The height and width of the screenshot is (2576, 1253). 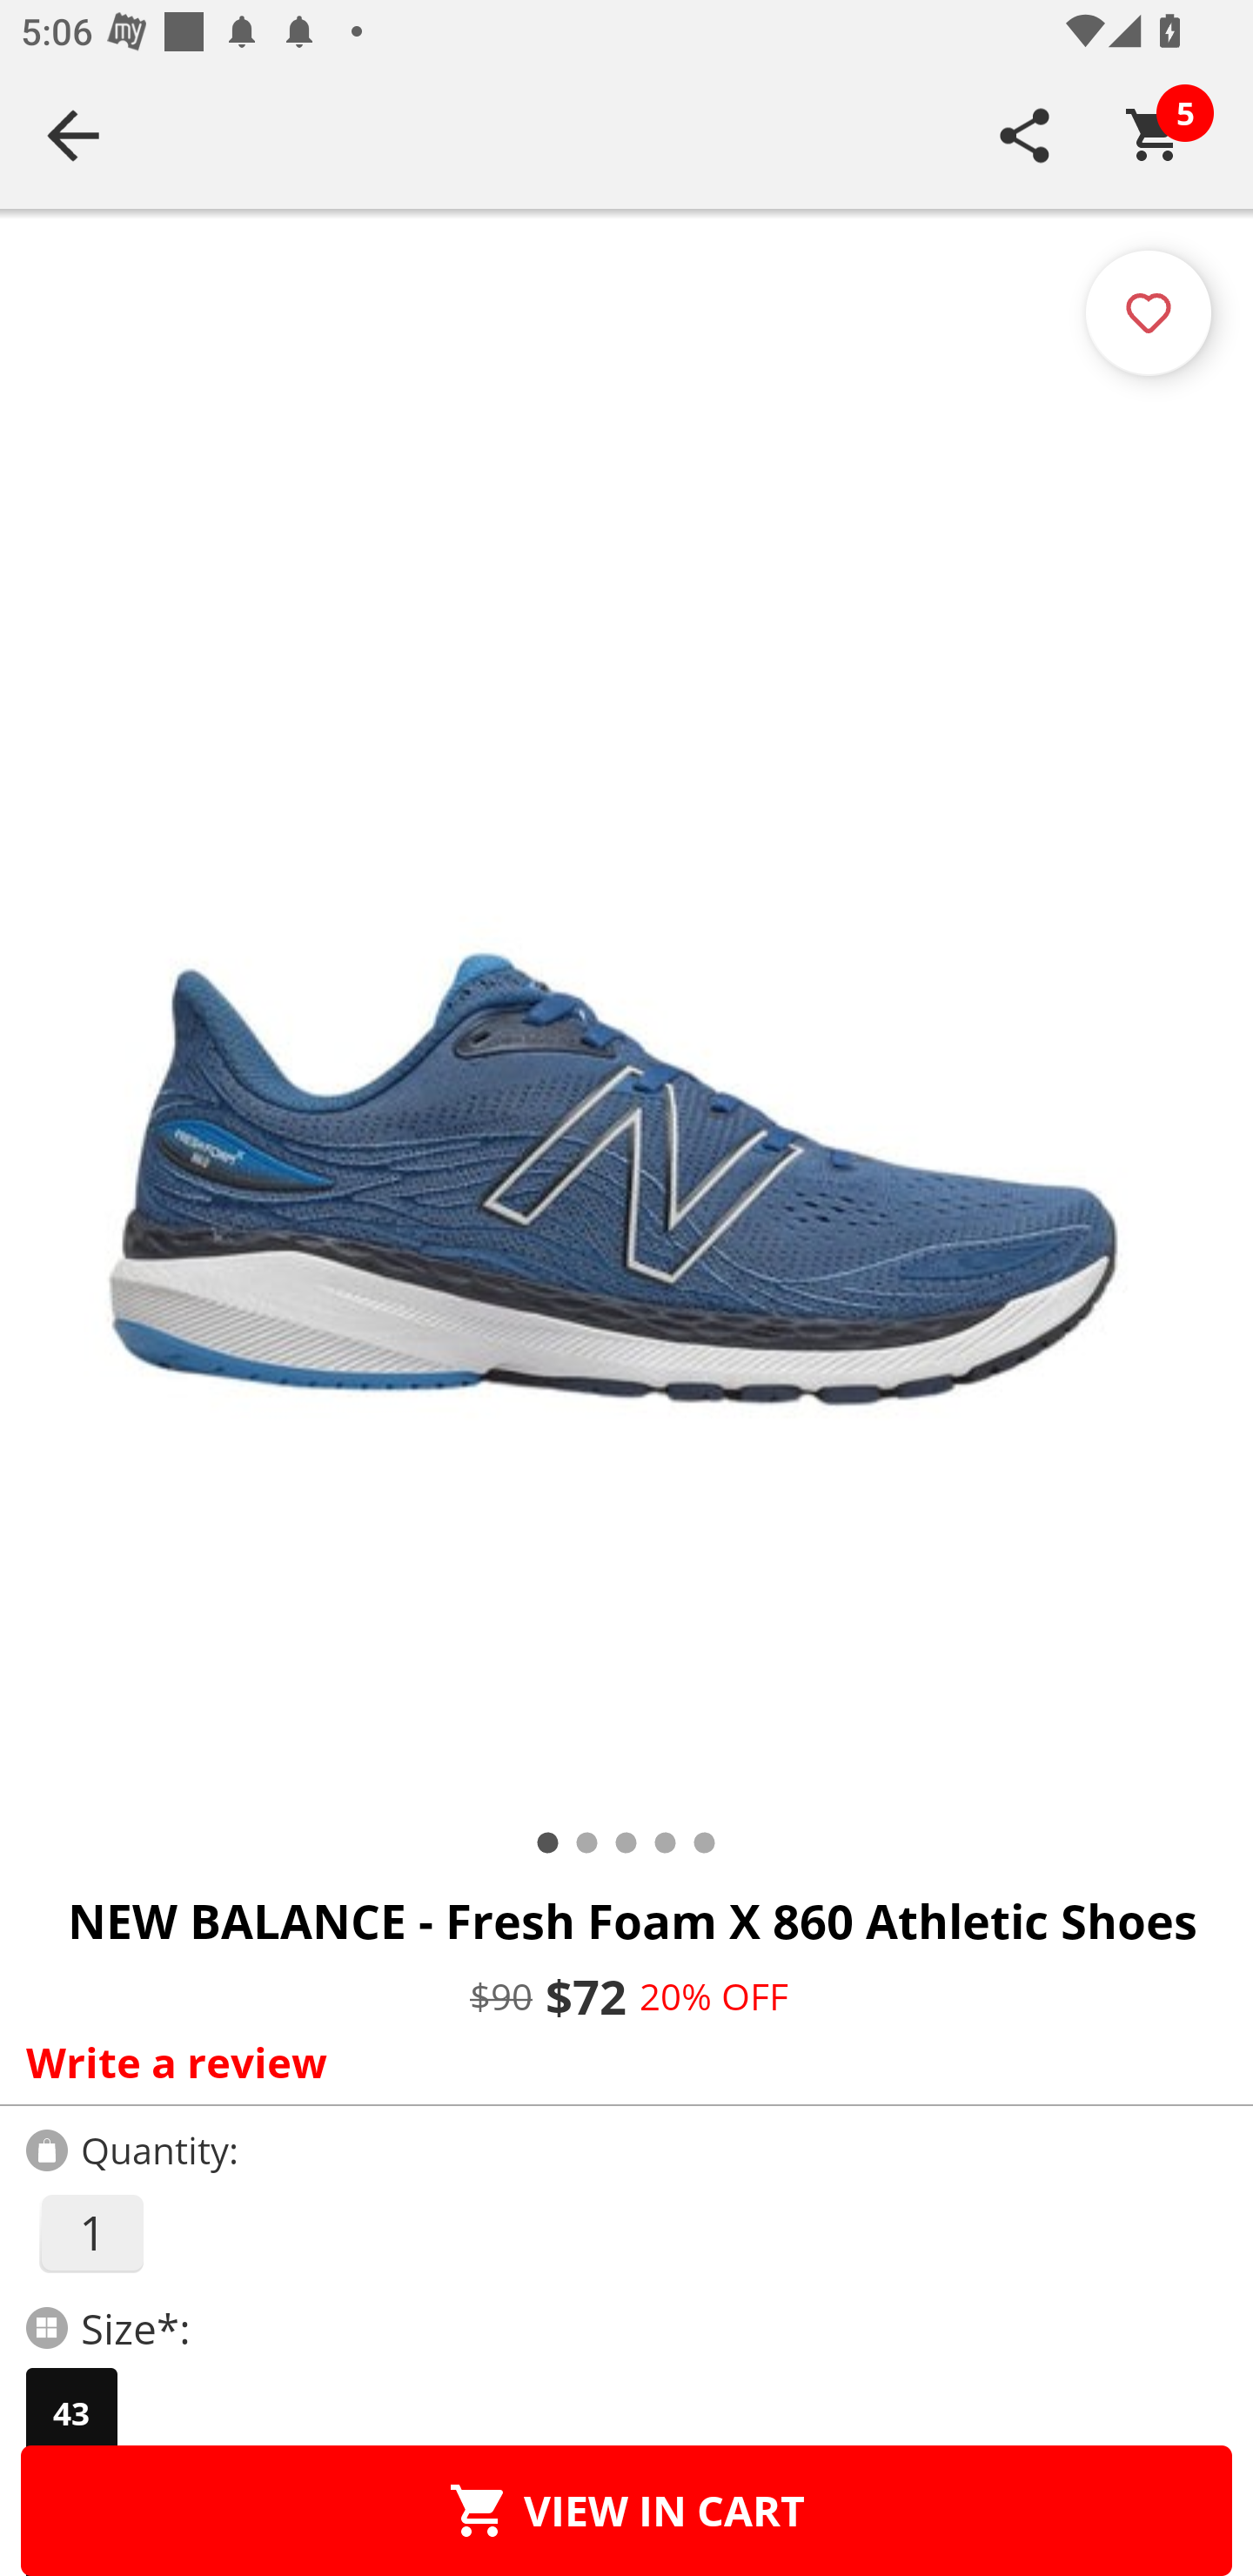 I want to click on VIEW IN CART, so click(x=626, y=2510).